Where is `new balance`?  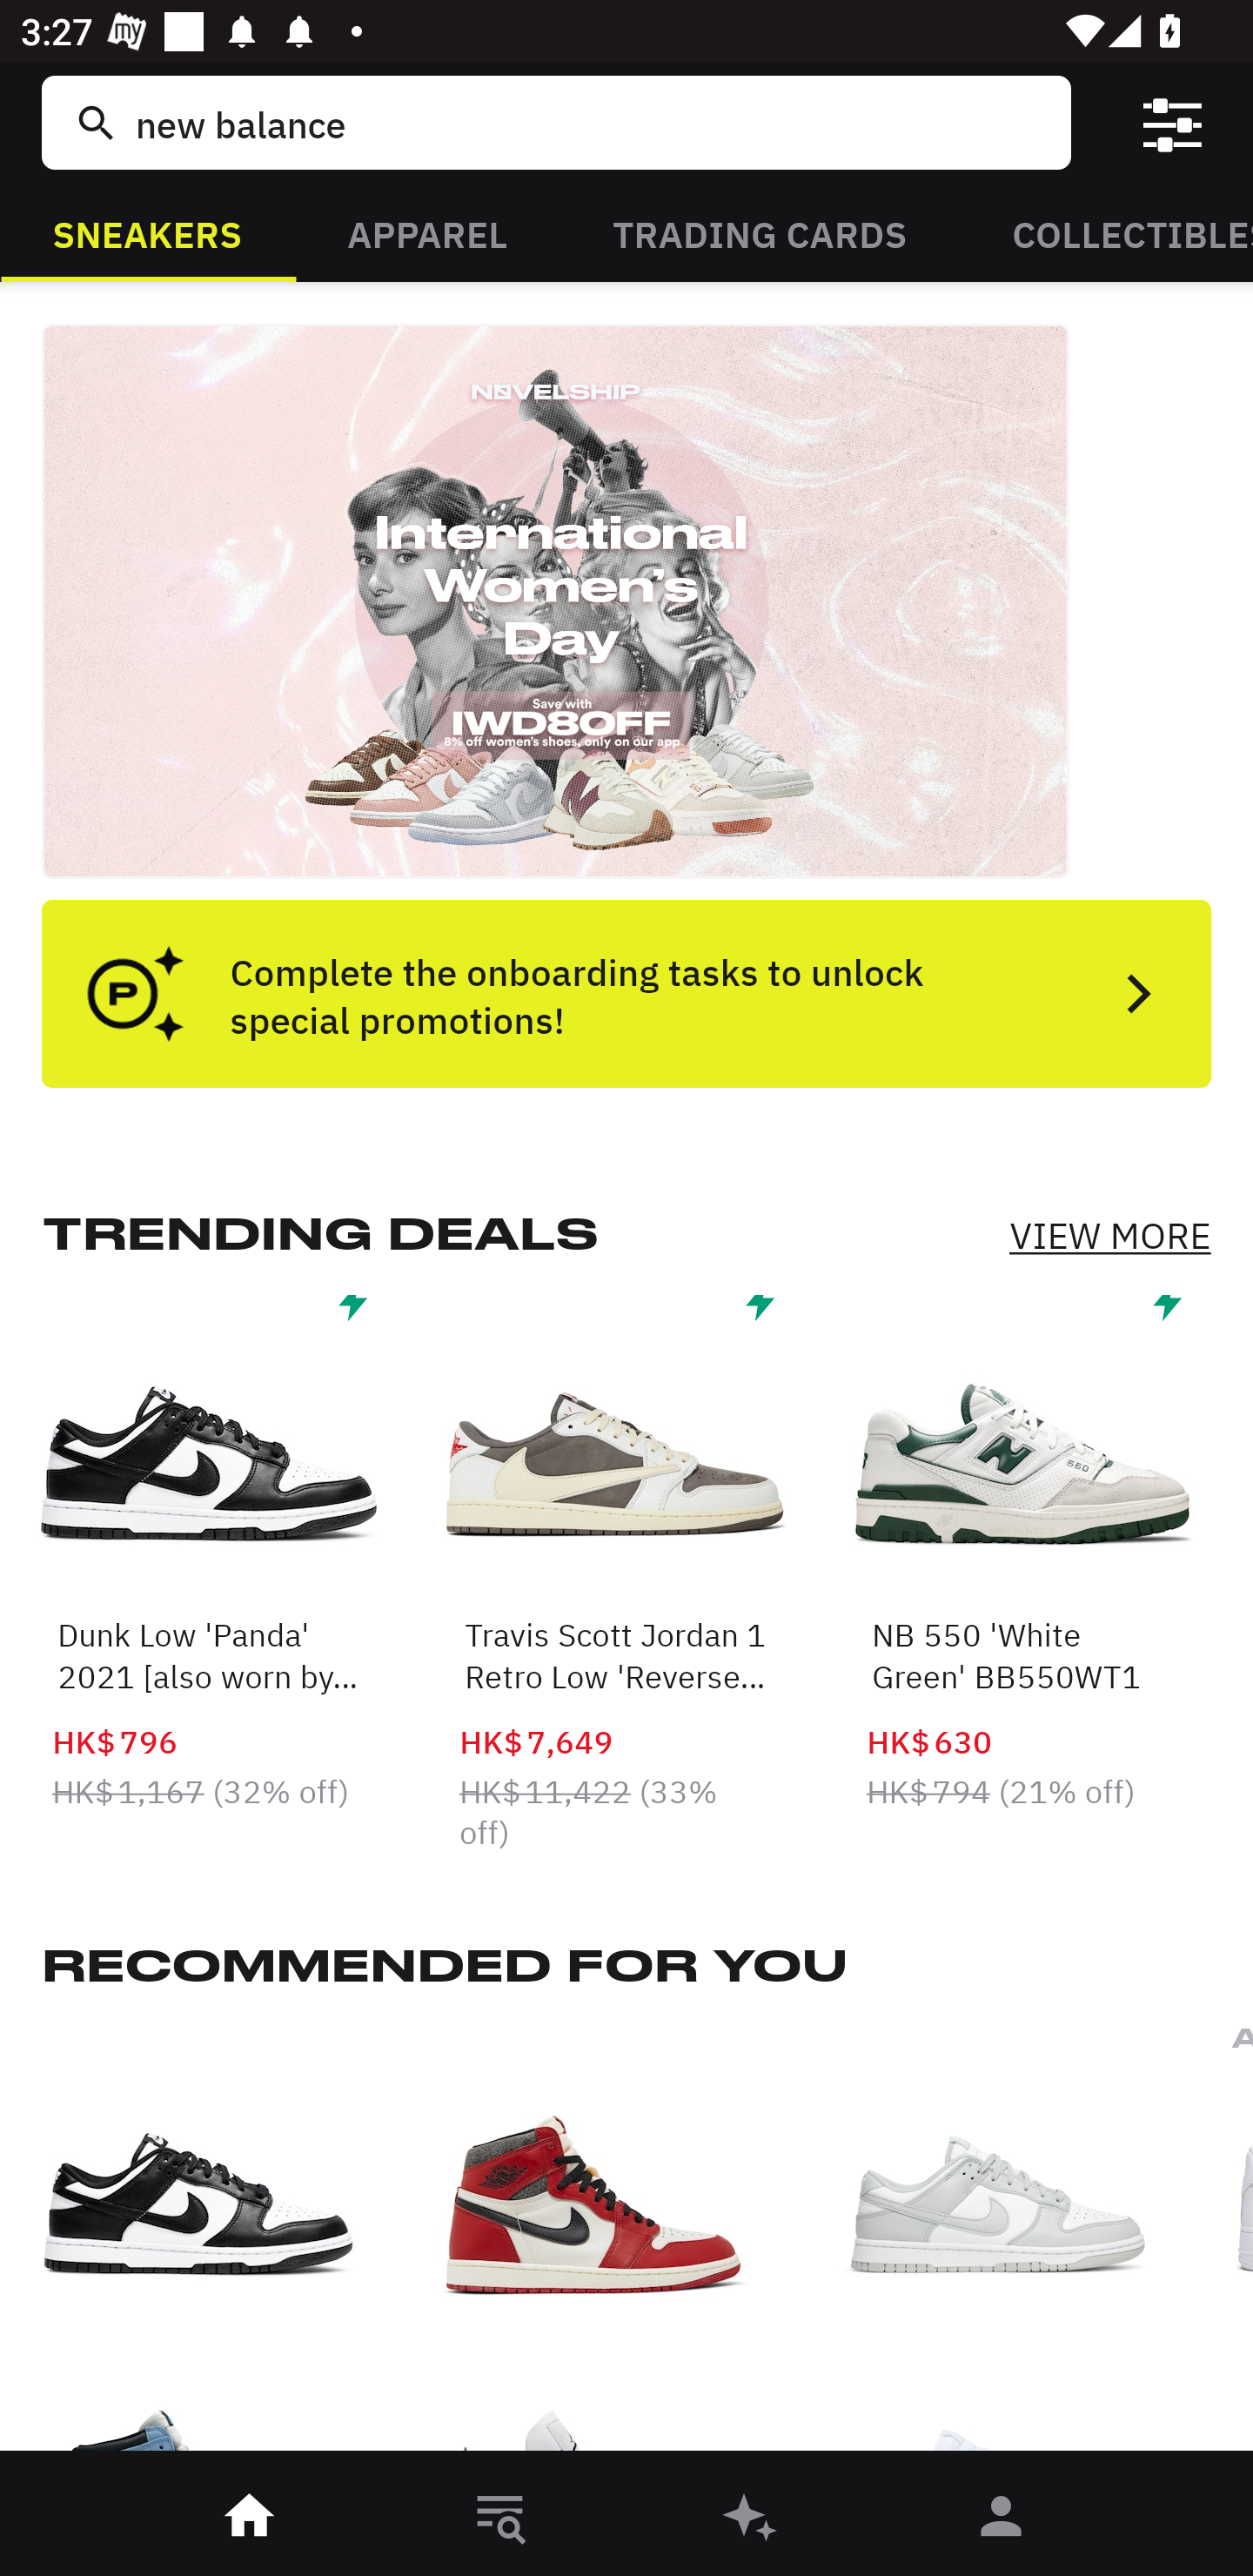
new balance is located at coordinates (588, 122).